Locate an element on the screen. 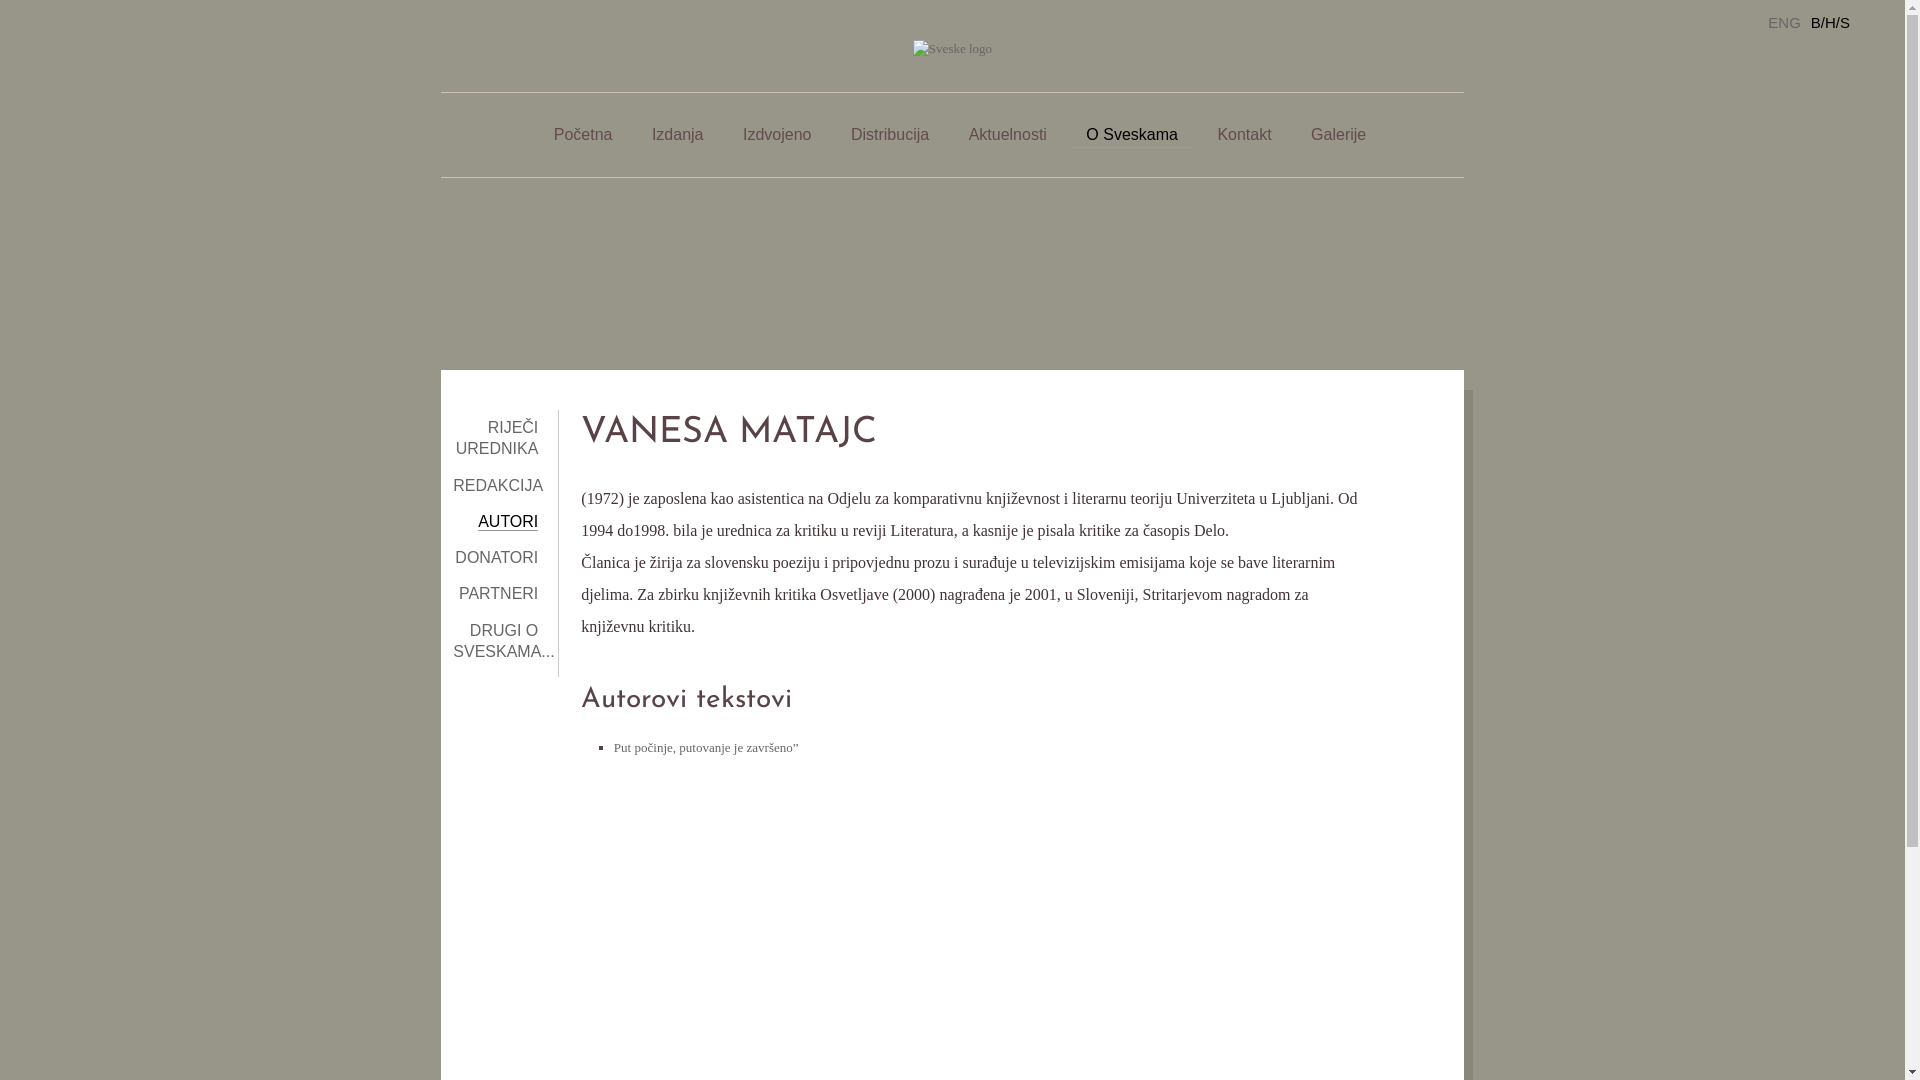 The height and width of the screenshot is (1080, 1920). Sveske logo is located at coordinates (952, 48).